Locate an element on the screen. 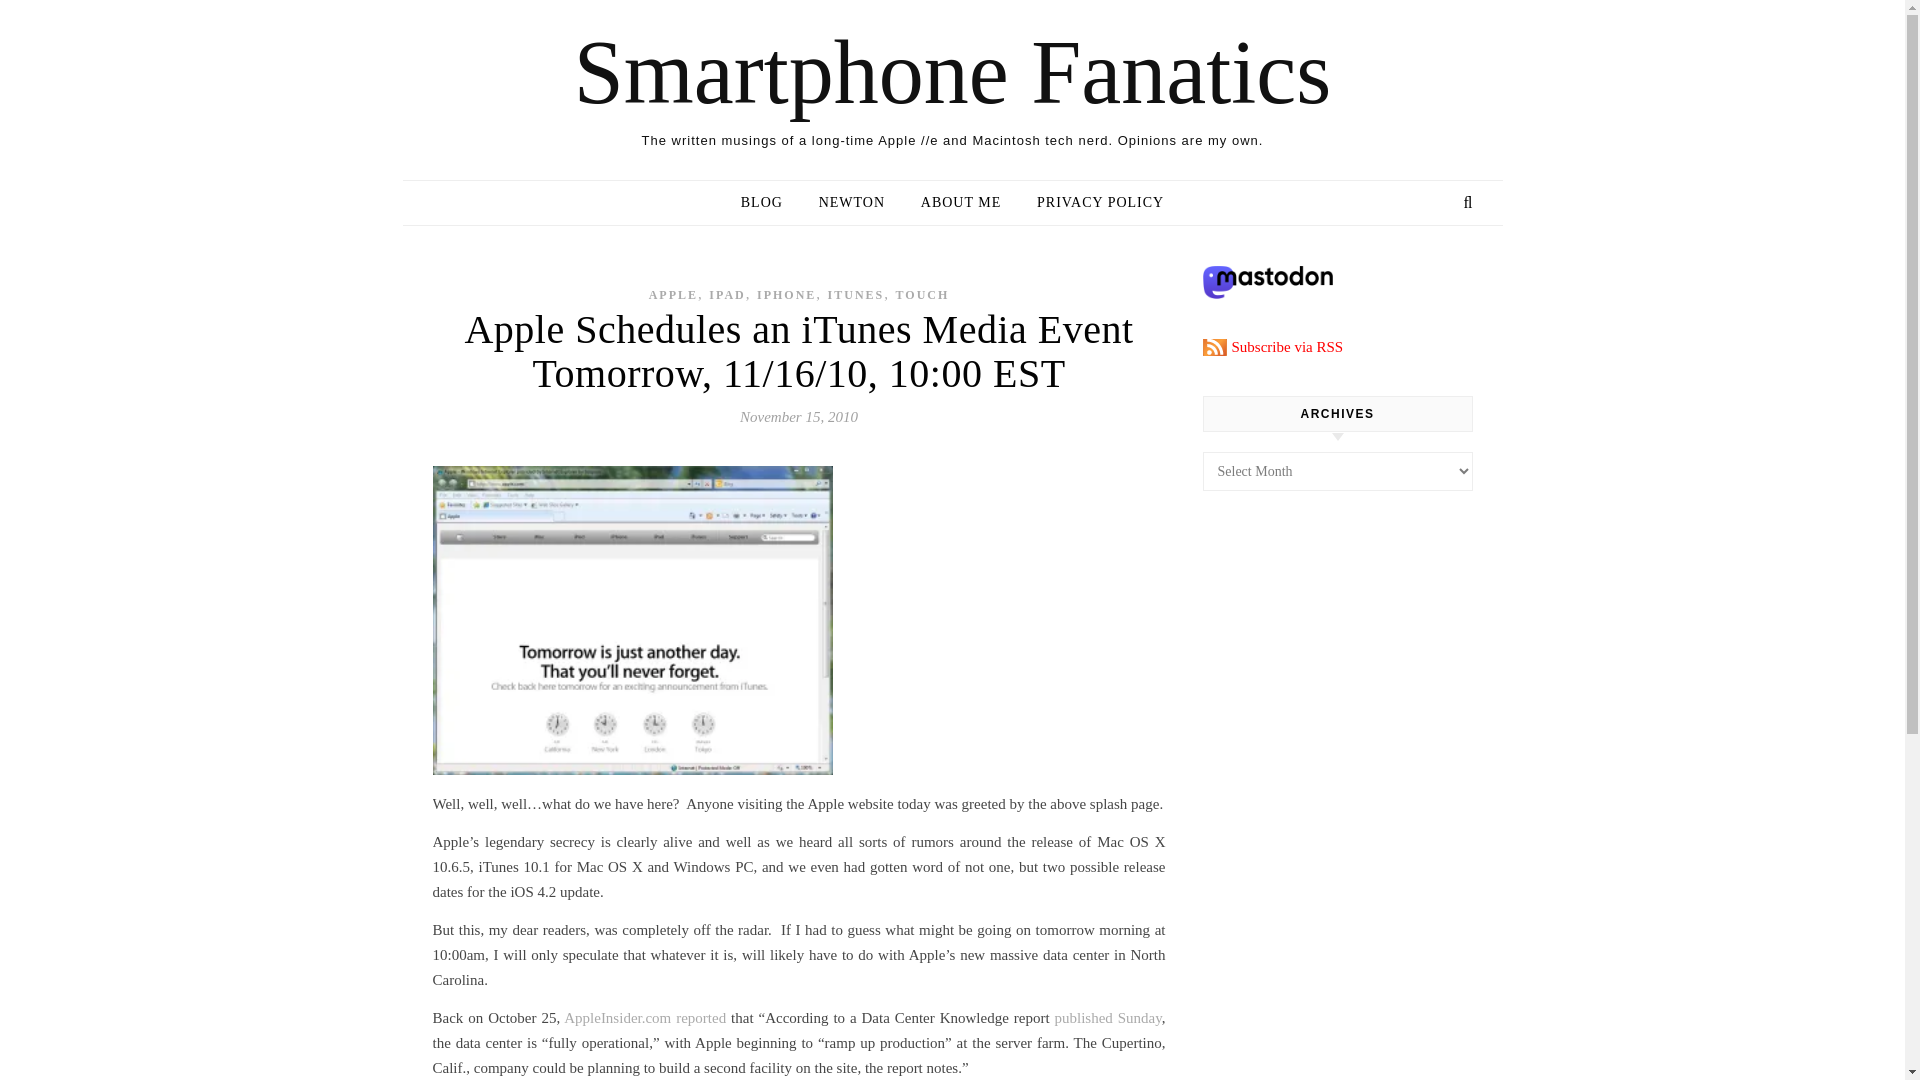  BLOG is located at coordinates (770, 202).